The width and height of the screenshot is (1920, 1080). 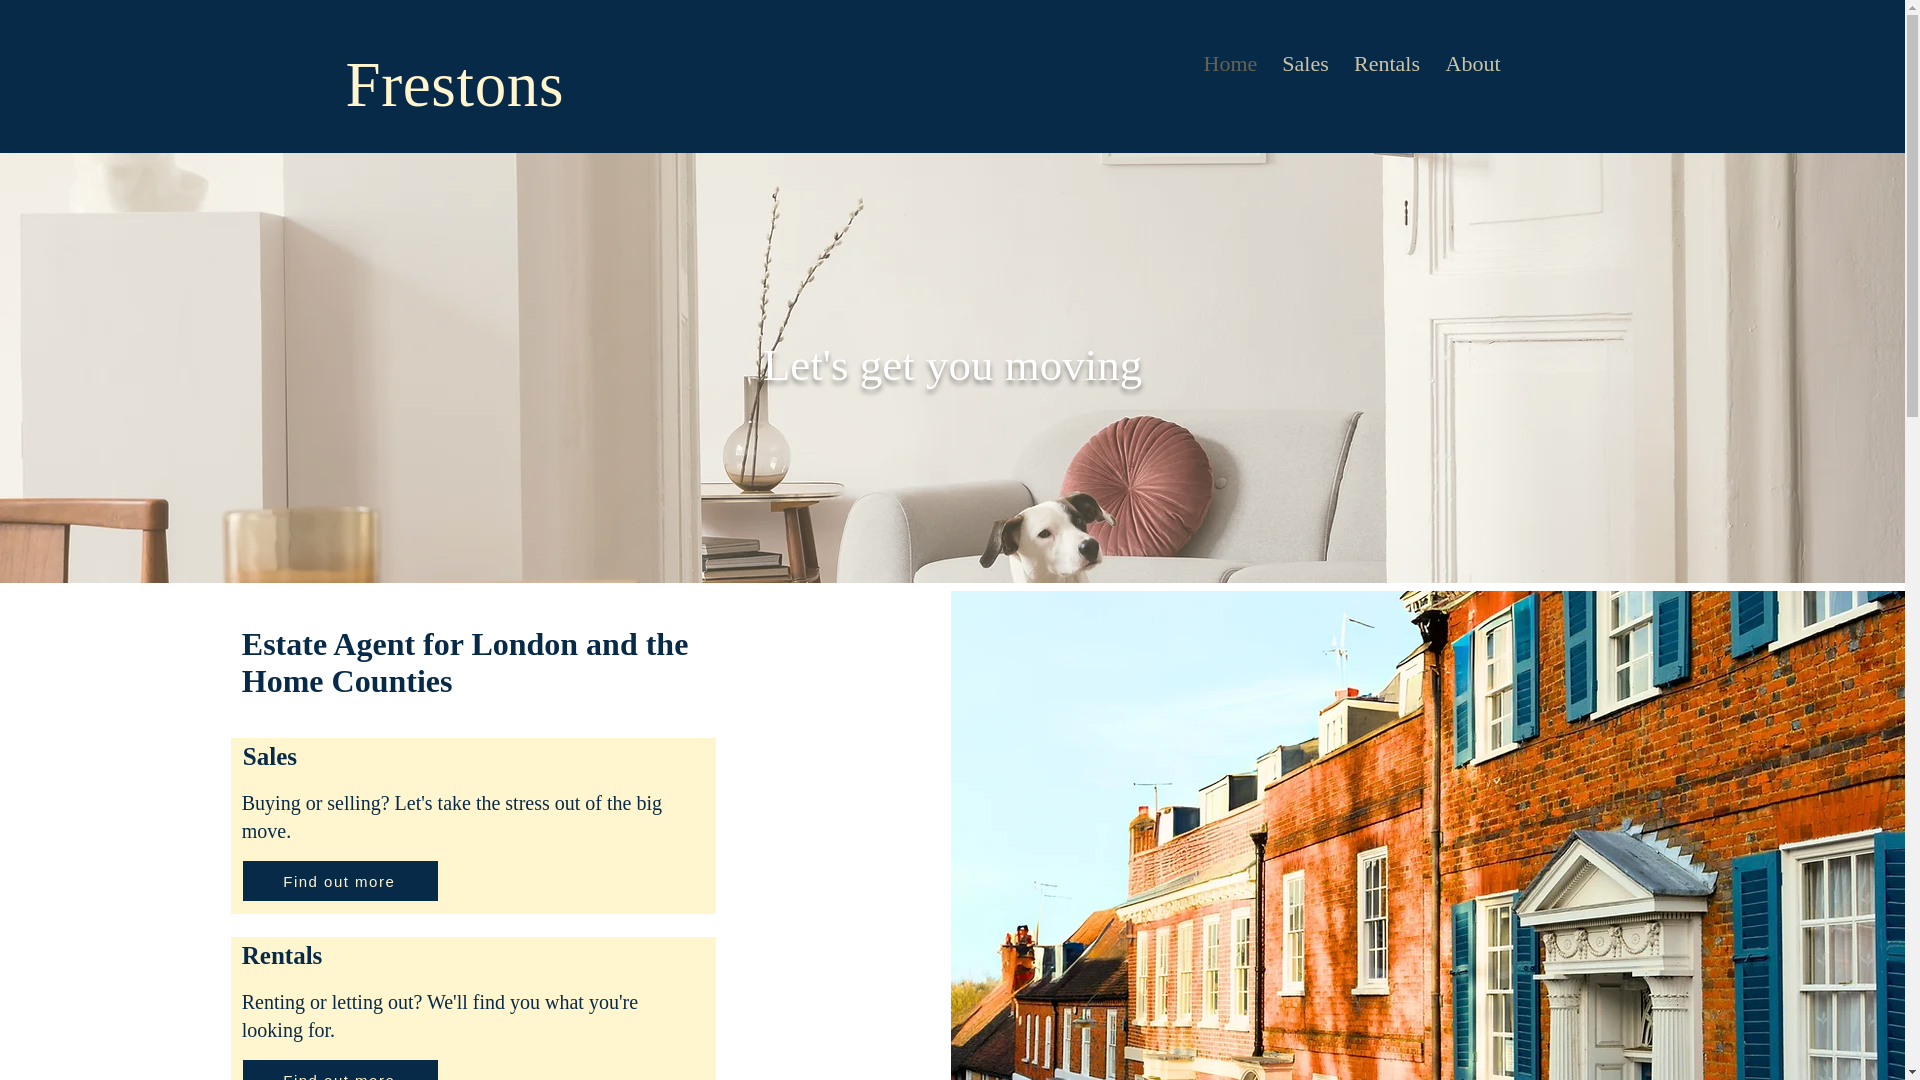 What do you see at coordinates (1386, 63) in the screenshot?
I see `Rentals` at bounding box center [1386, 63].